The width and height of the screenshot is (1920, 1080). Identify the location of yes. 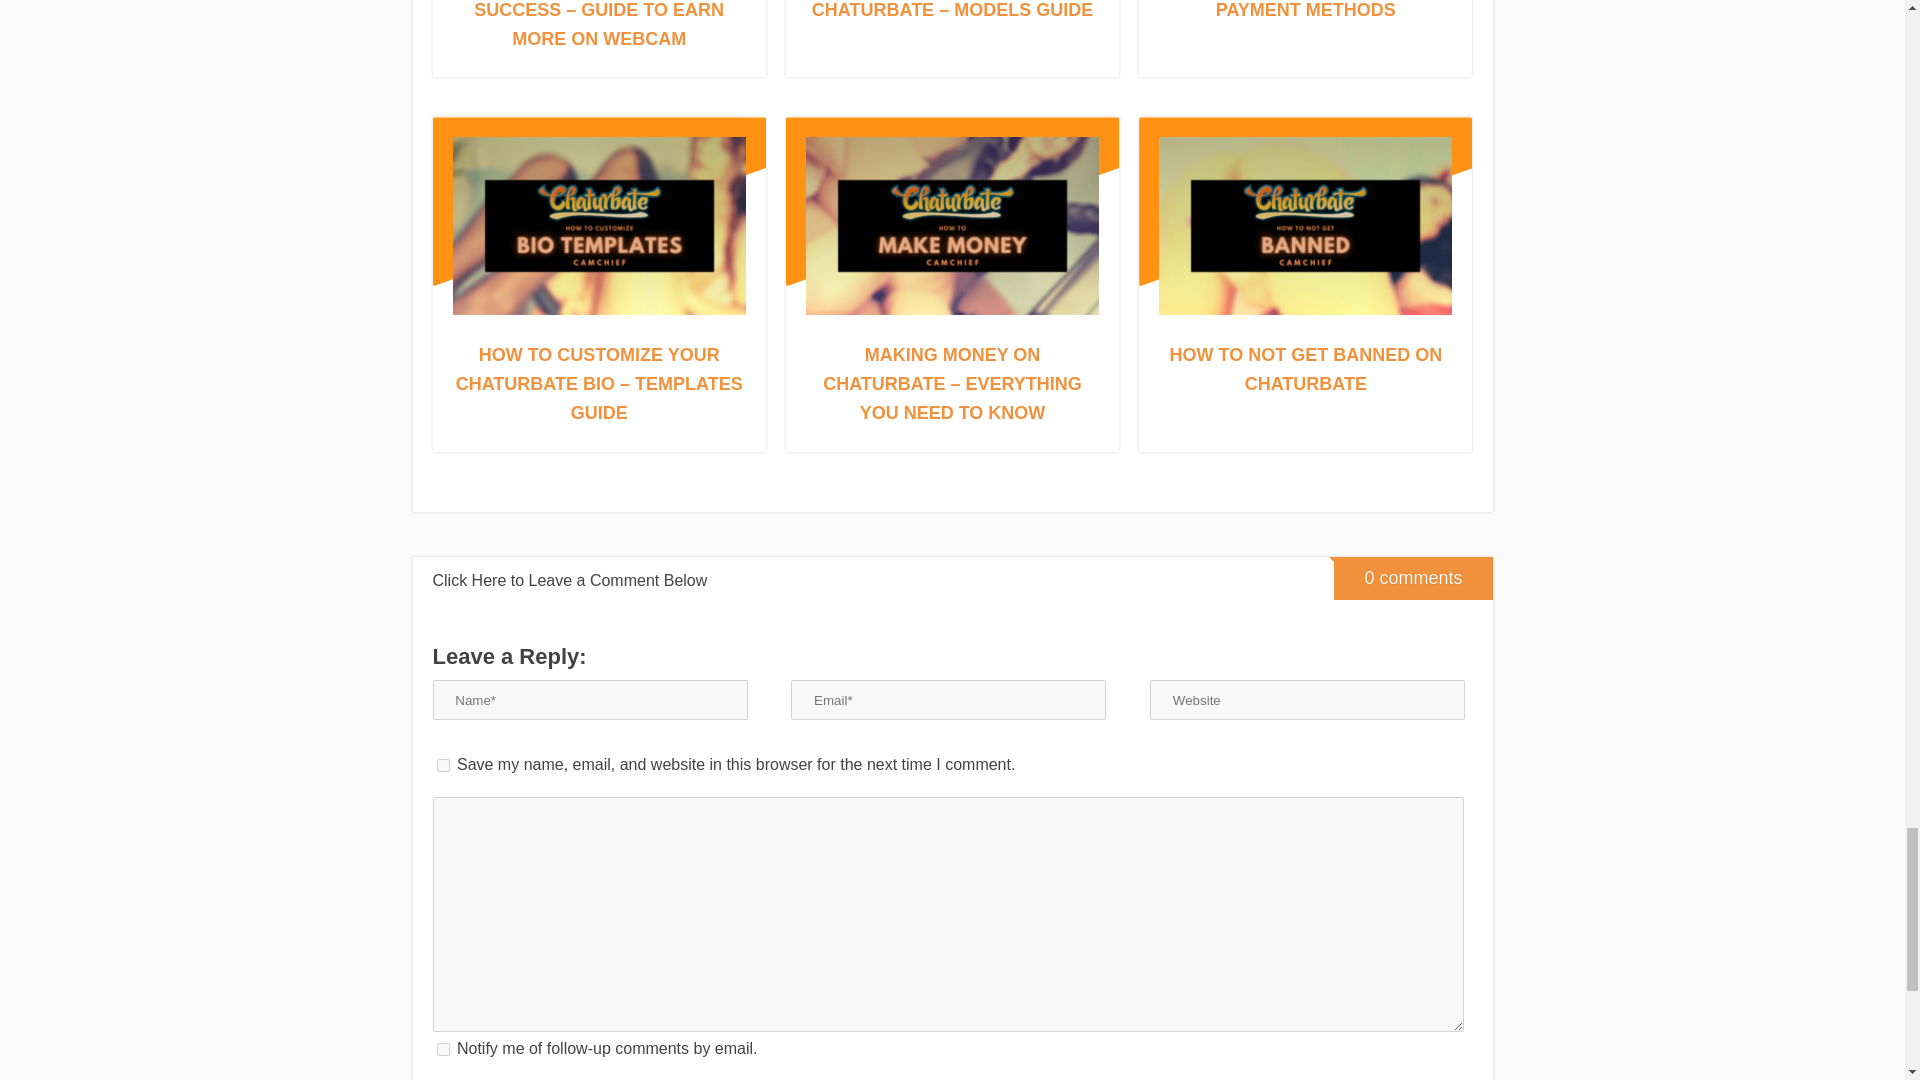
(442, 766).